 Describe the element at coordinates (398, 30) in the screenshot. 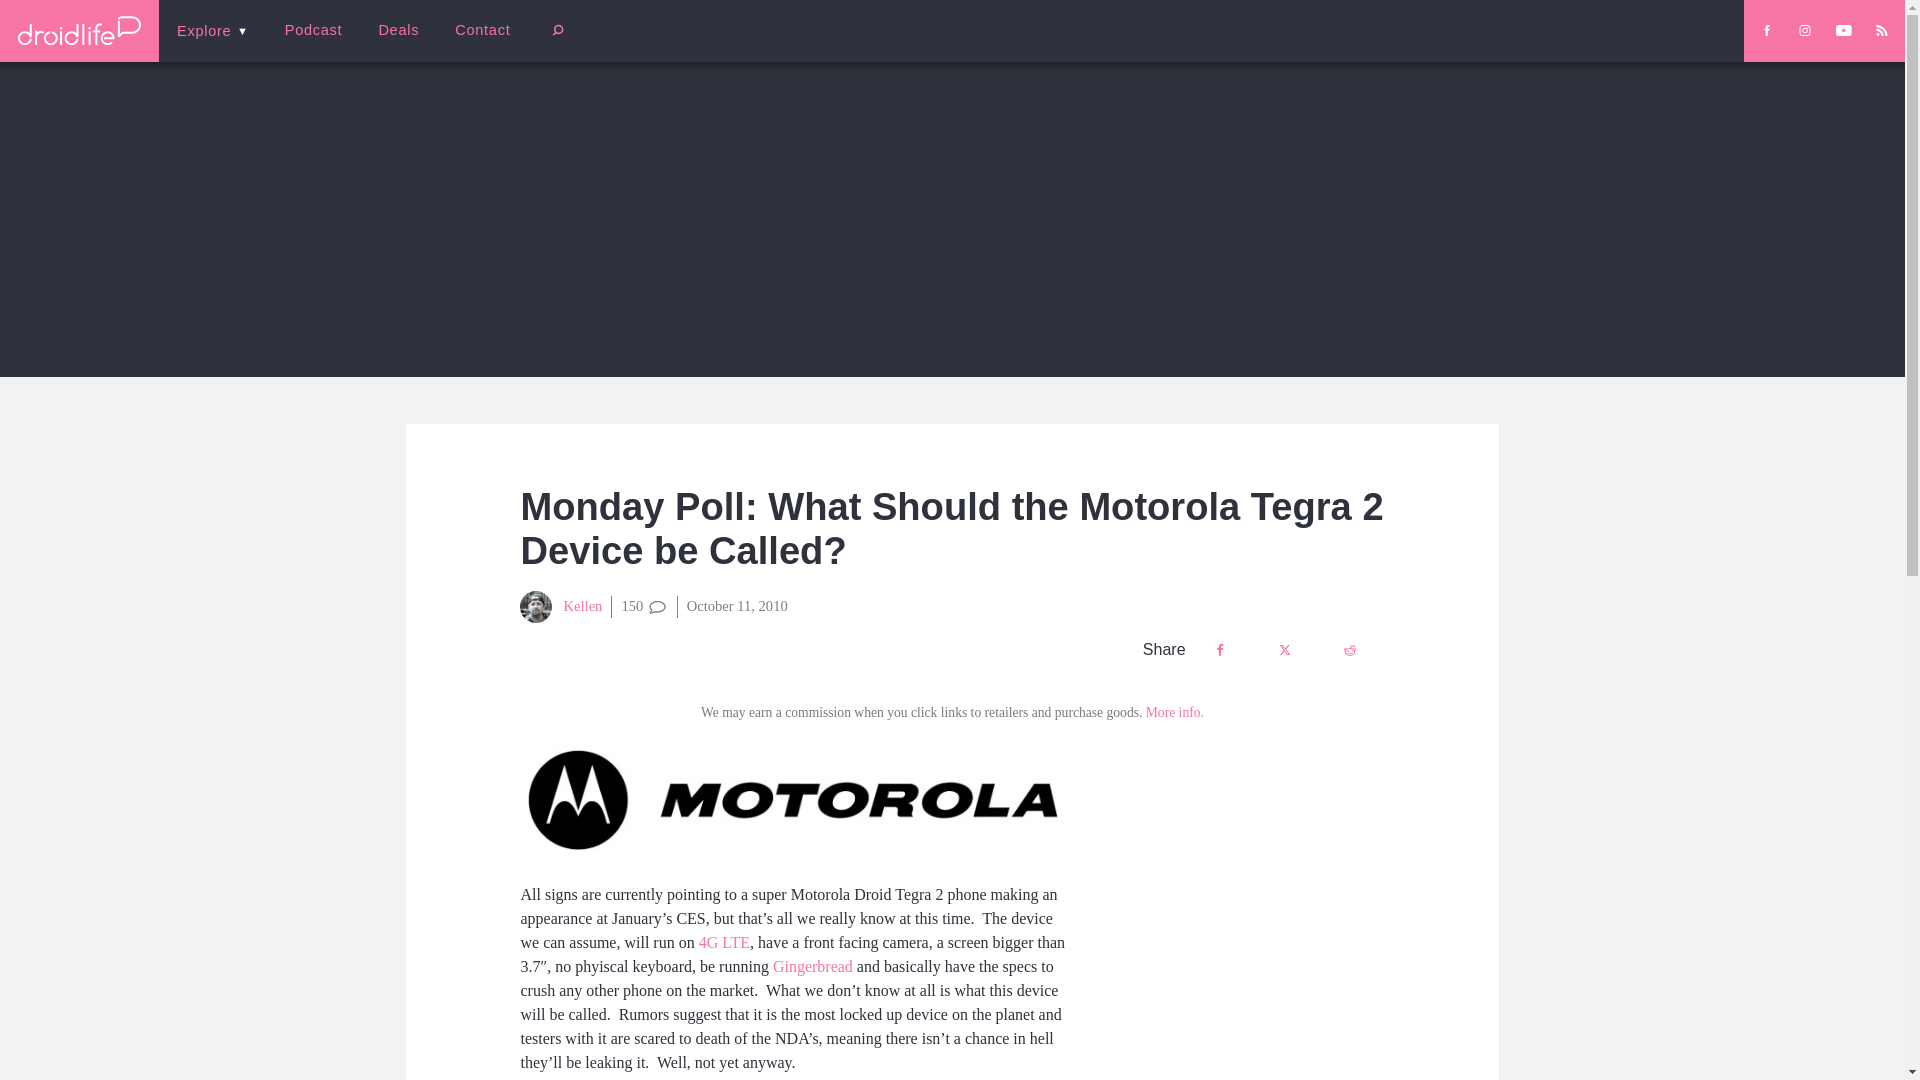

I see `Deals` at that location.